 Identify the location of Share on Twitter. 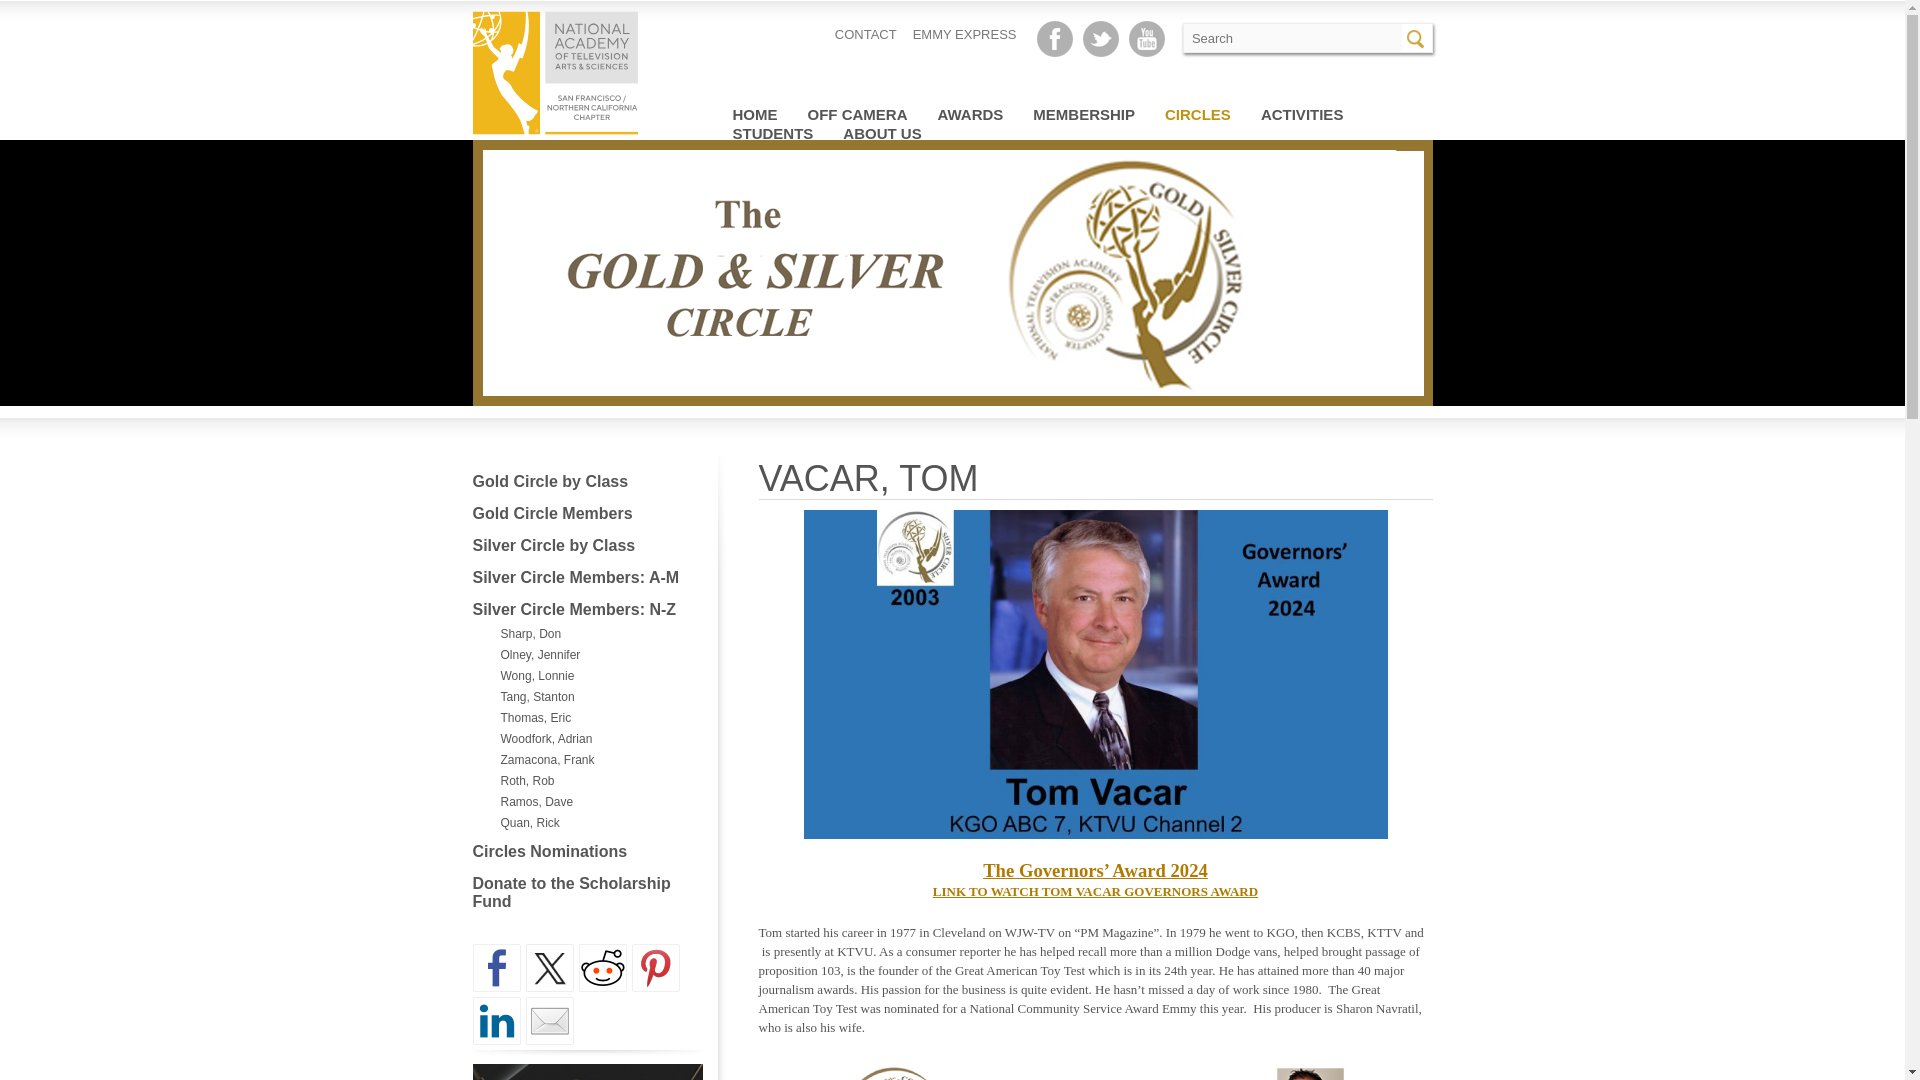
(550, 968).